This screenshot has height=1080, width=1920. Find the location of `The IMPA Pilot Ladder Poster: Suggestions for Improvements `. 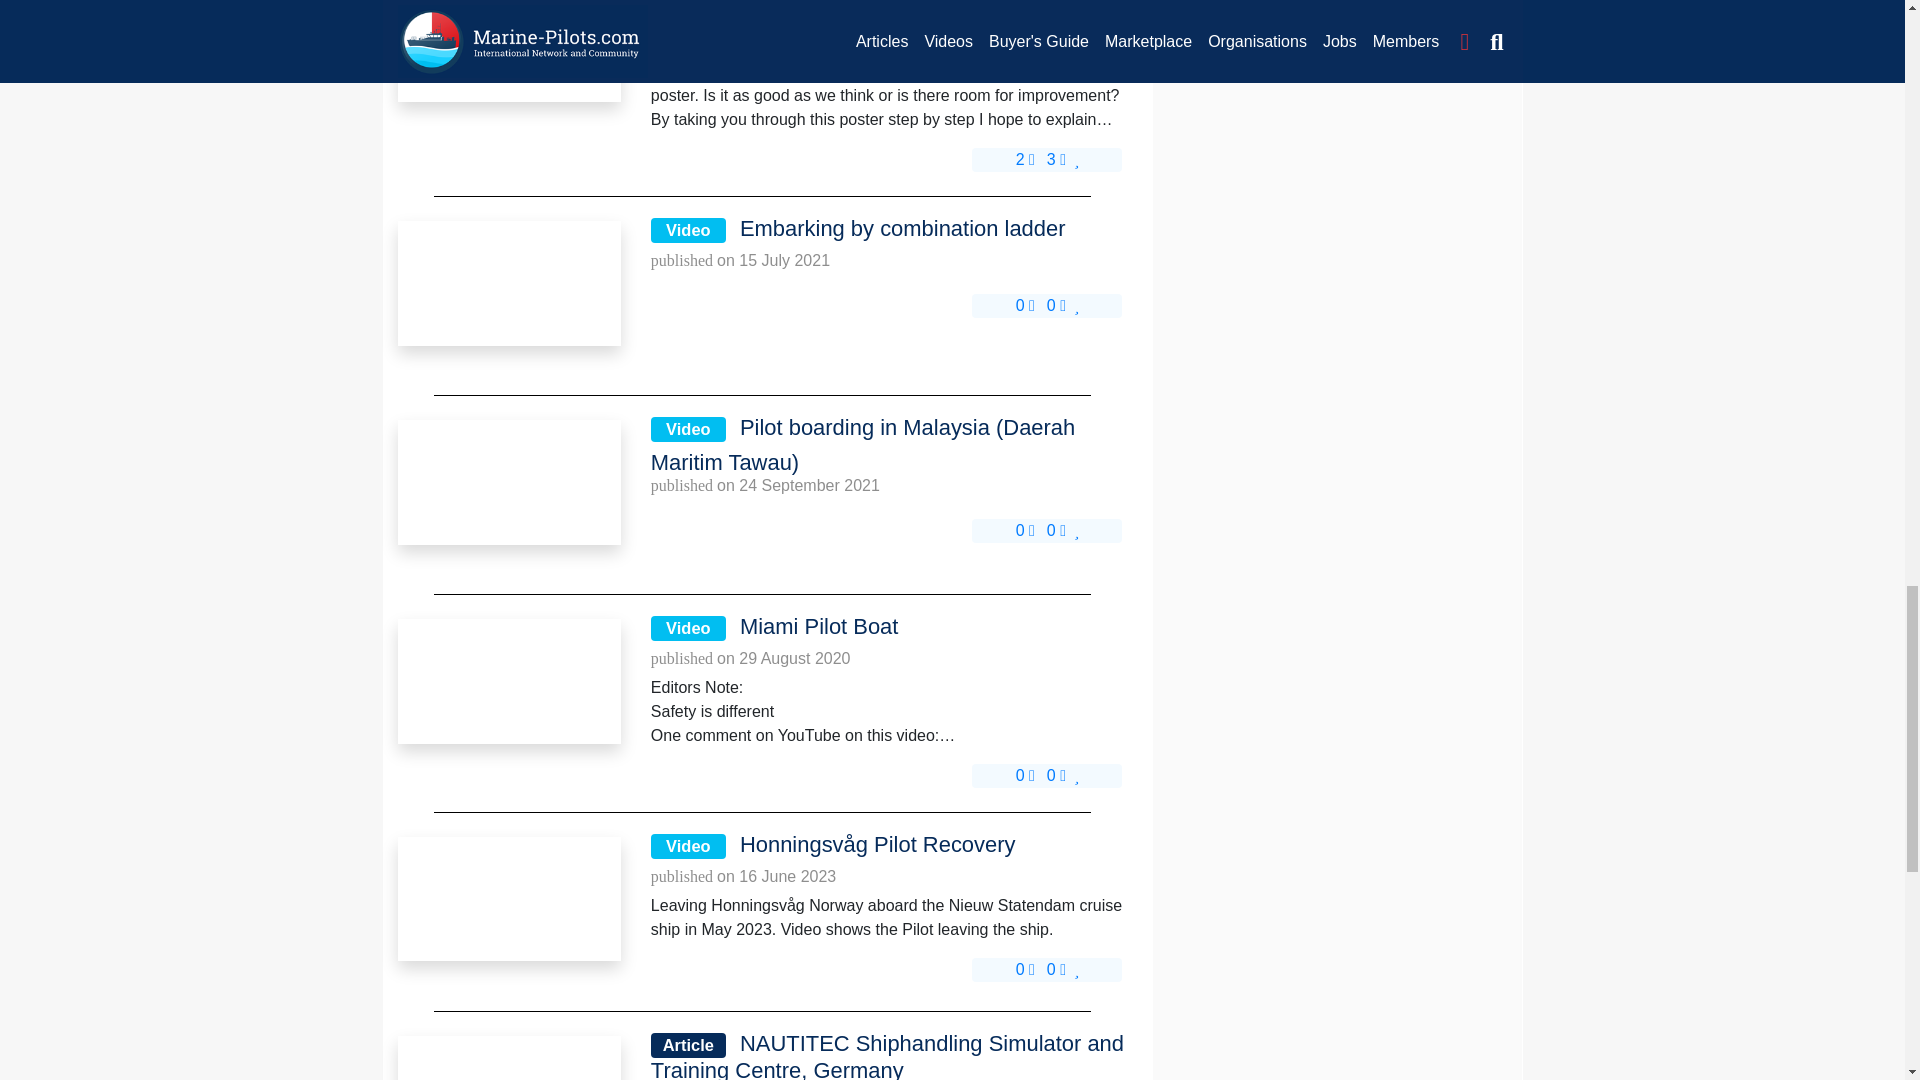

The IMPA Pilot Ladder Poster: Suggestions for Improvements  is located at coordinates (508, 50).